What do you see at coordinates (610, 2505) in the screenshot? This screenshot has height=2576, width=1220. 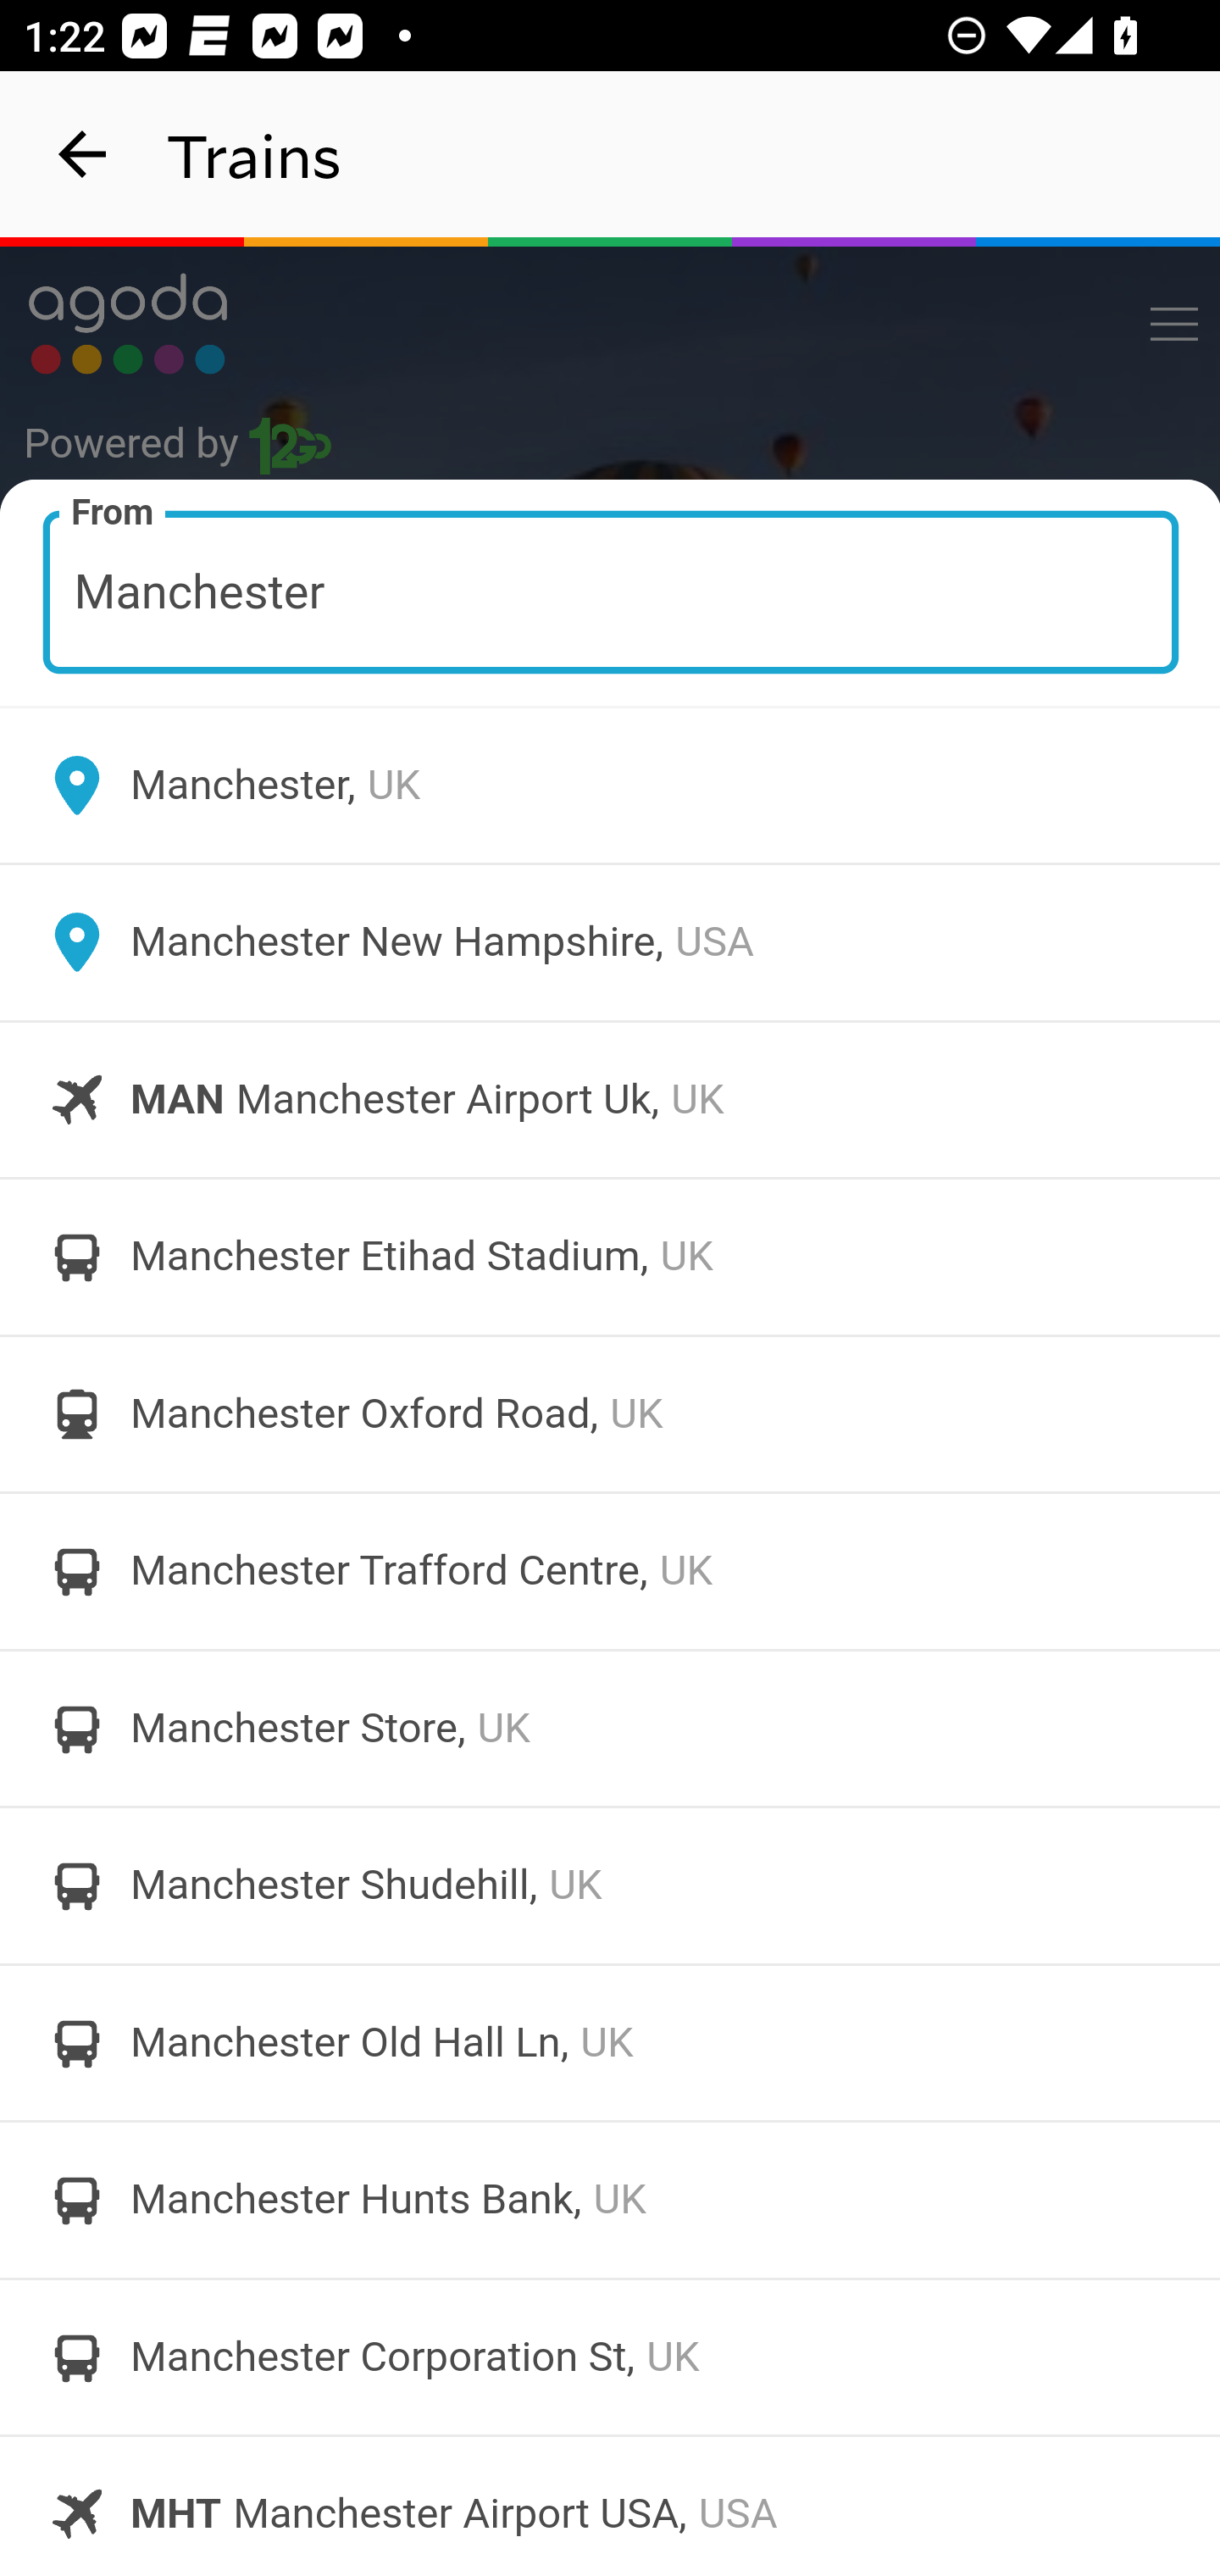 I see `MHT Manchester Airport USA , USA` at bounding box center [610, 2505].